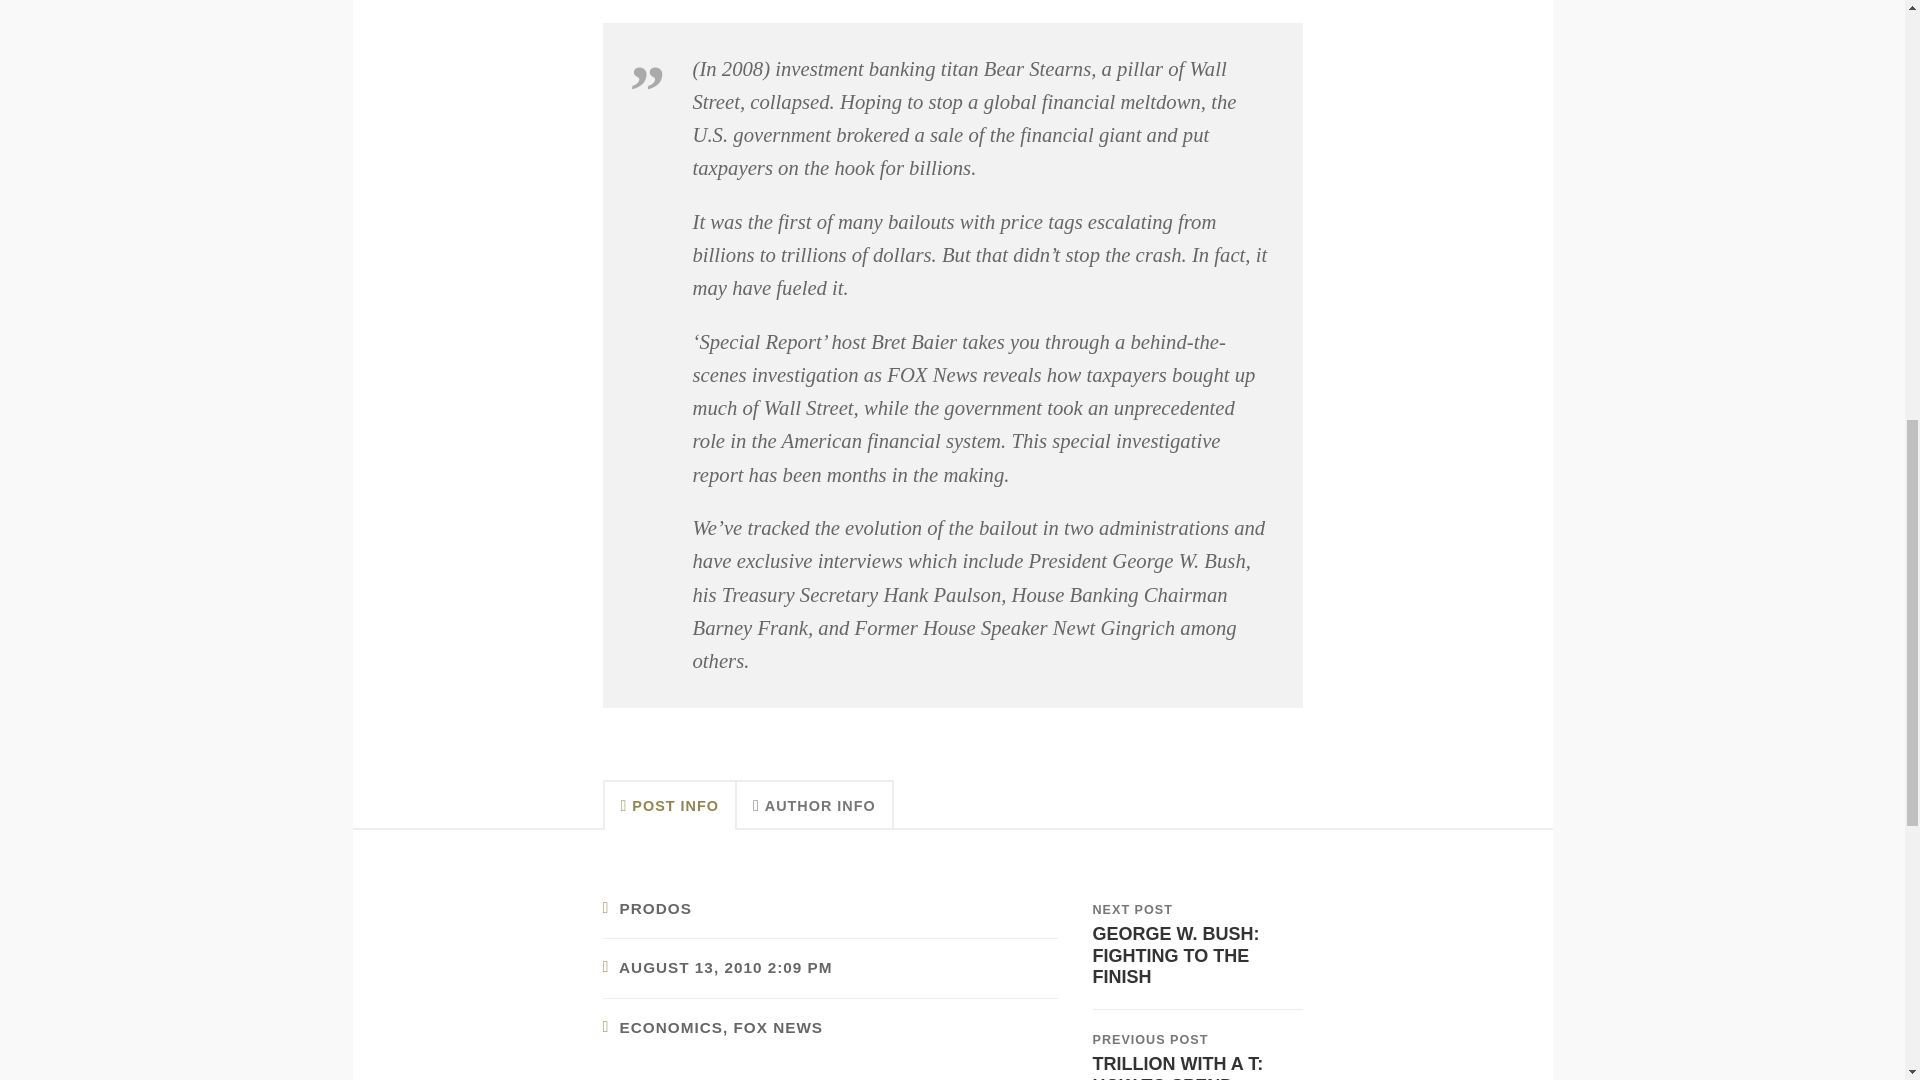 The image size is (1920, 1080). What do you see at coordinates (724, 968) in the screenshot?
I see `AUGUST 13, 2010 2:09 PM` at bounding box center [724, 968].